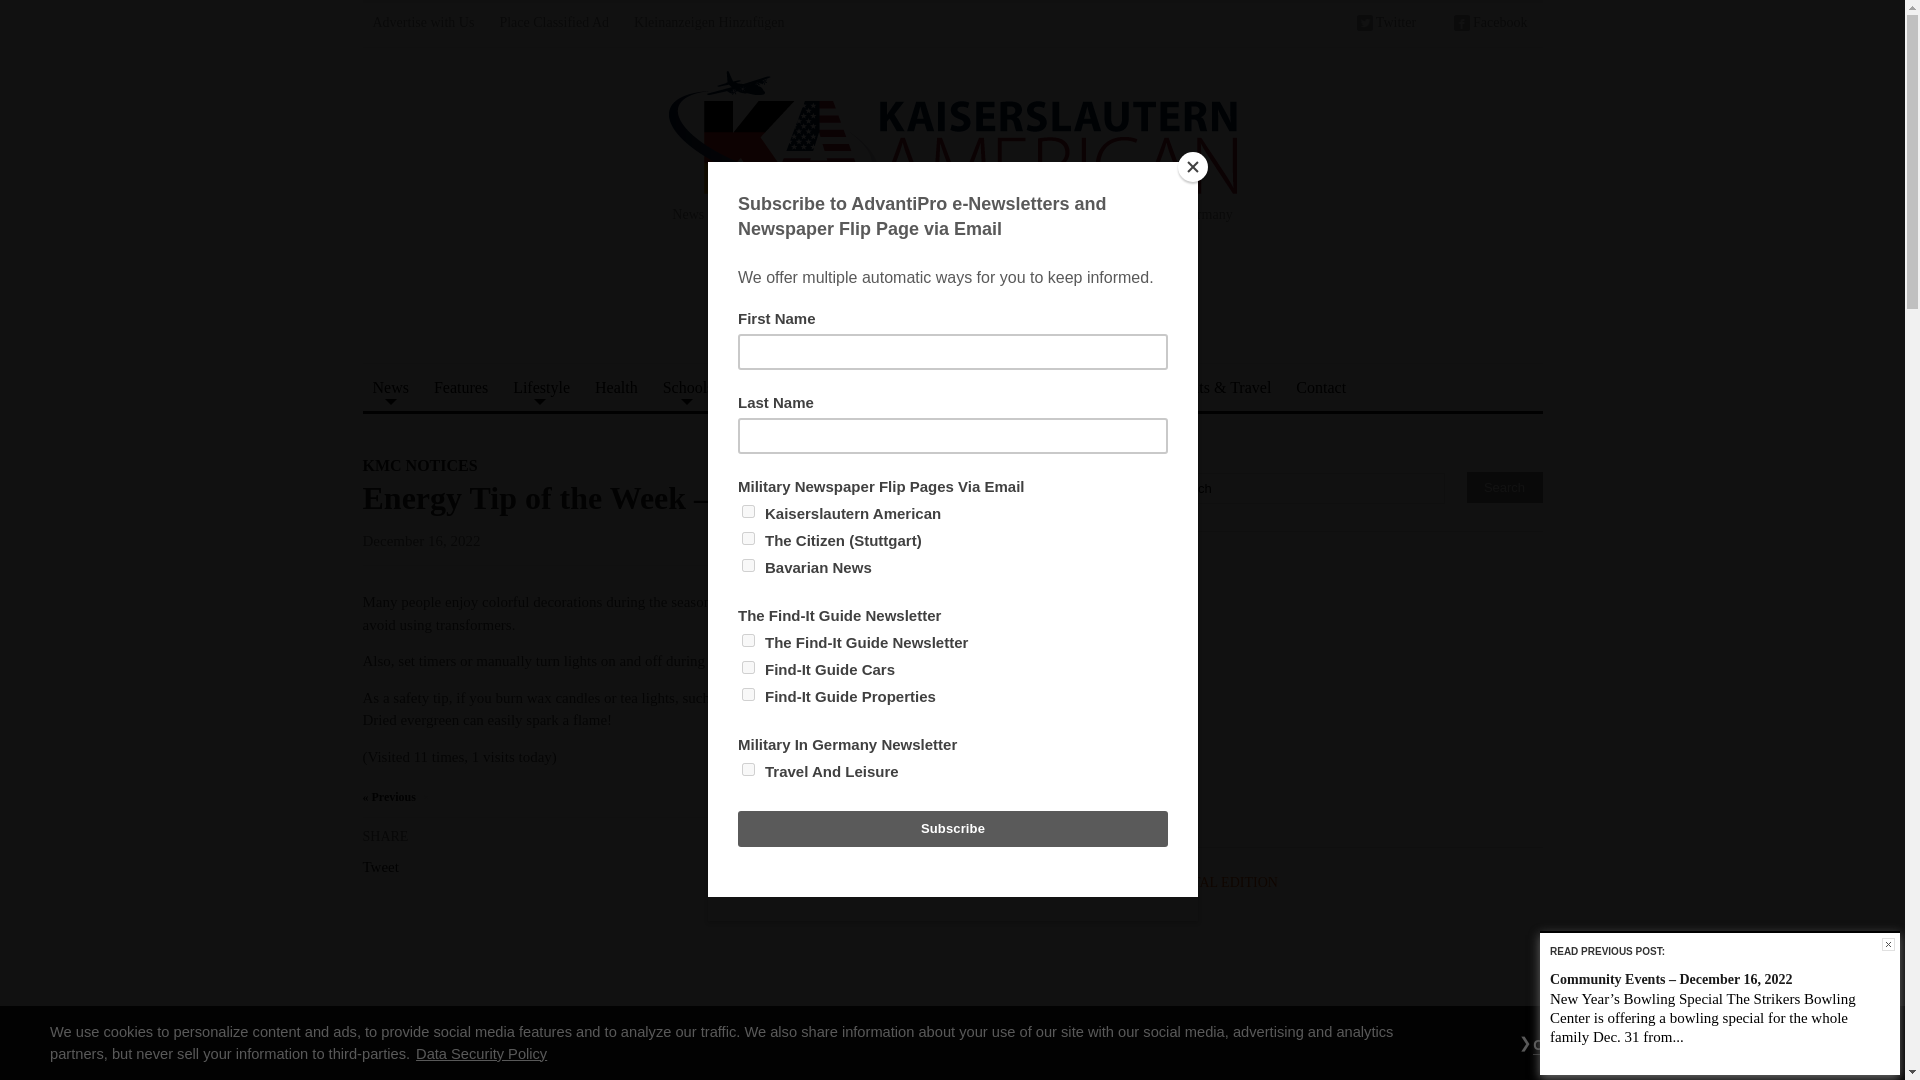 This screenshot has width=1920, height=1080. What do you see at coordinates (1504, 487) in the screenshot?
I see `Search` at bounding box center [1504, 487].